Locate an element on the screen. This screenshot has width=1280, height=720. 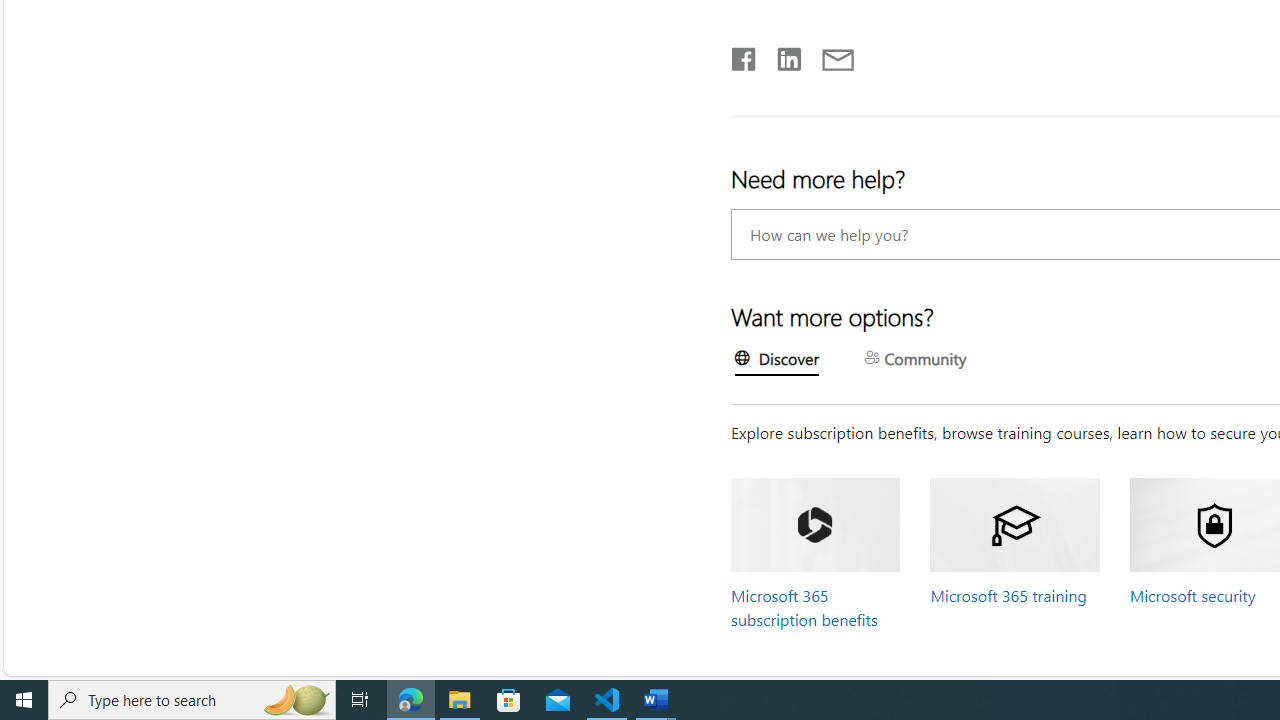
Community is located at coordinates (916, 360).